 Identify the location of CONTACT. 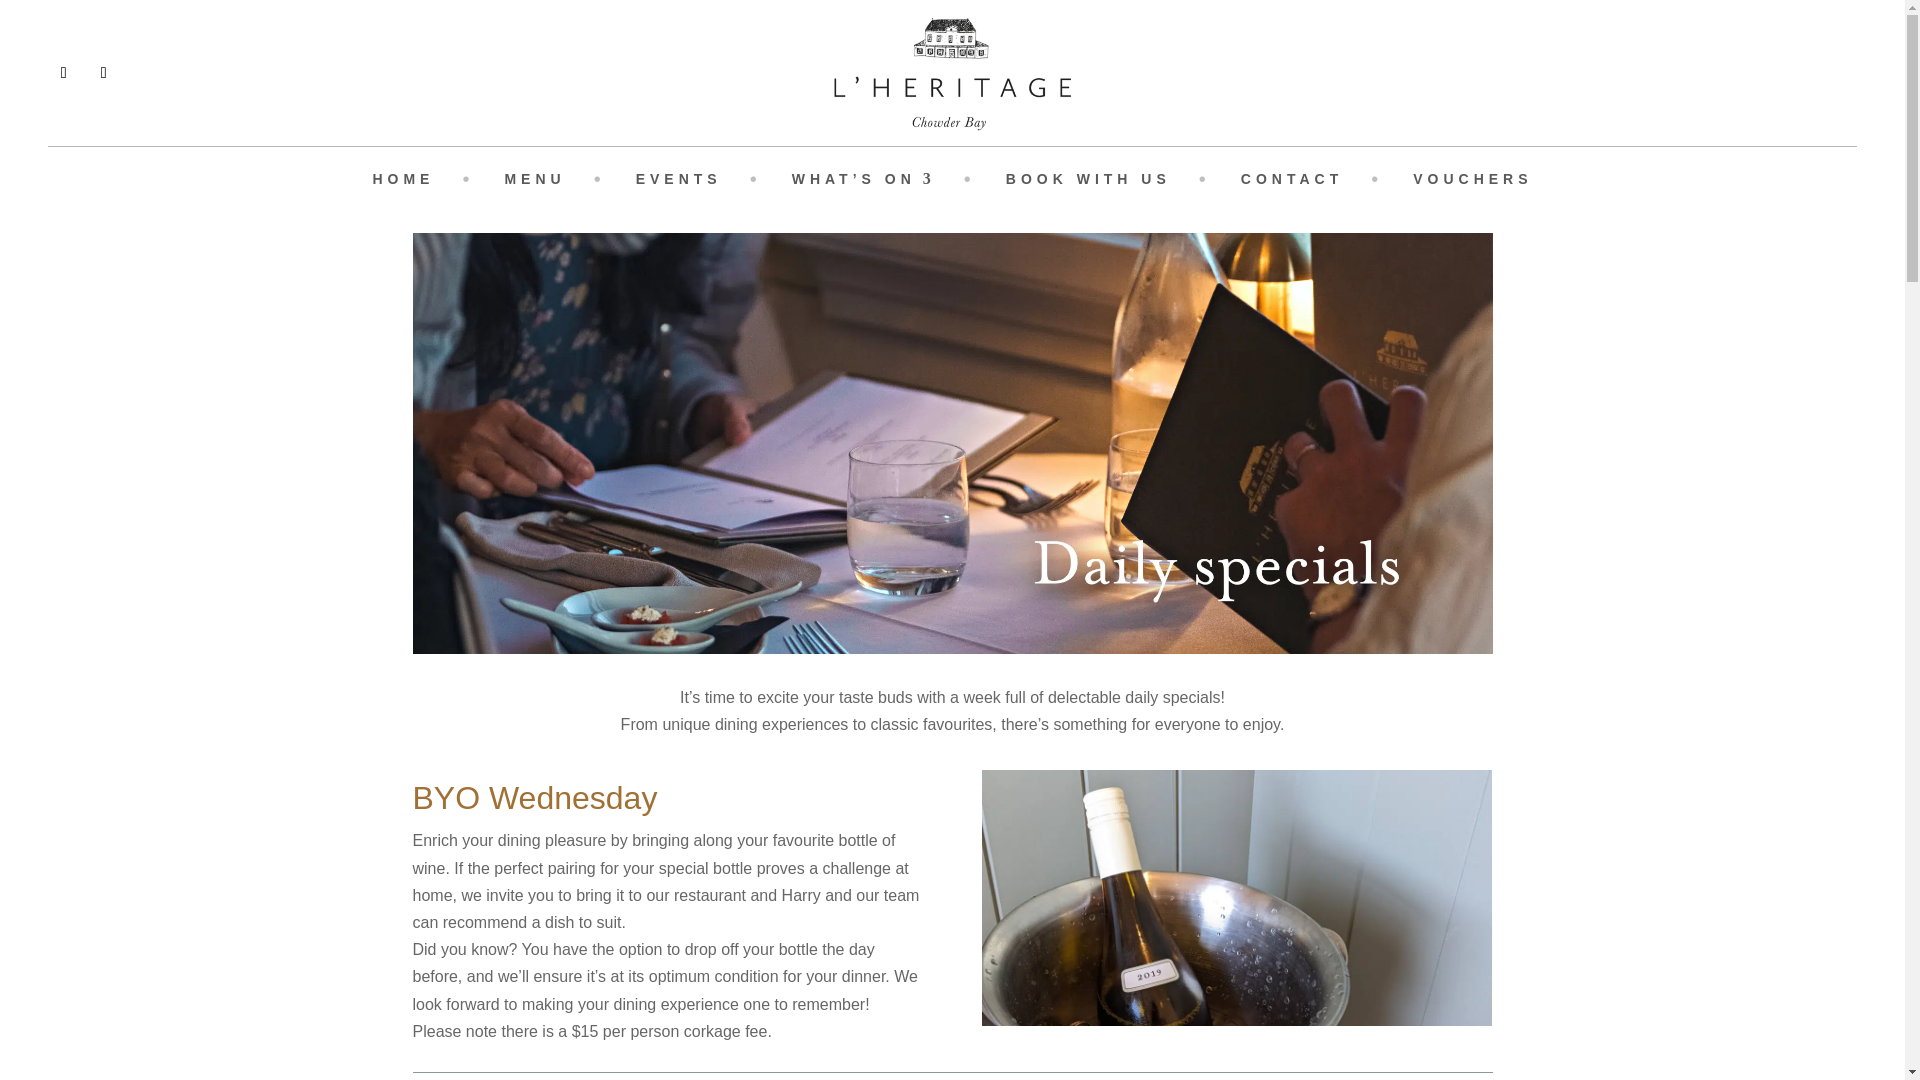
(1291, 182).